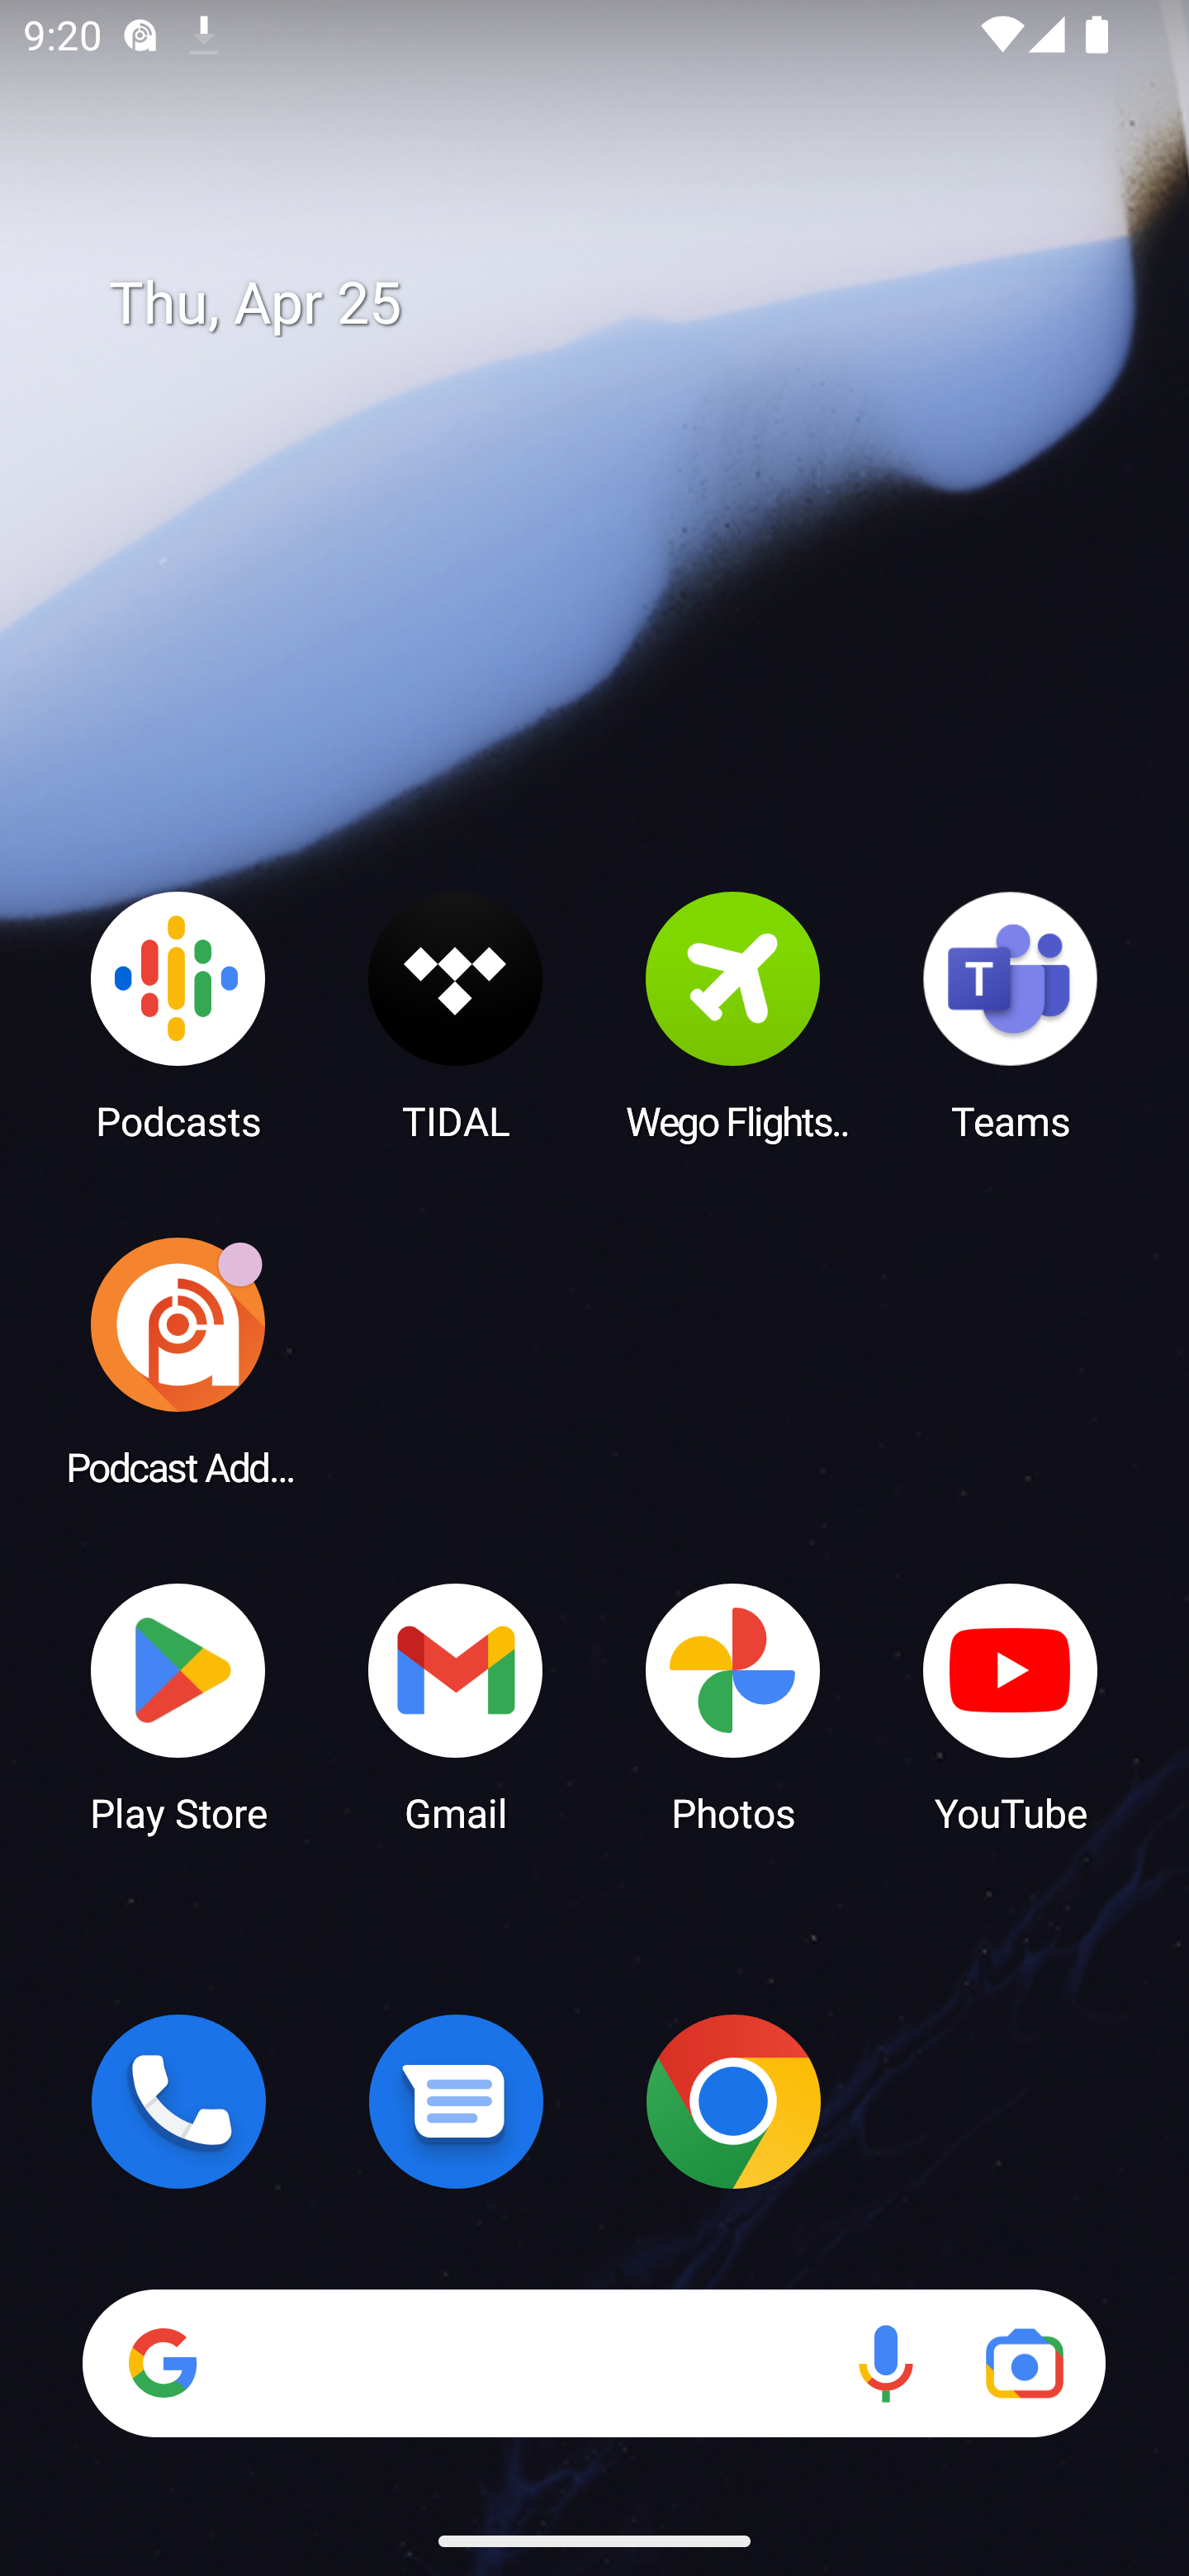 This screenshot has height=2576, width=1189. What do you see at coordinates (456, 2101) in the screenshot?
I see `Messages` at bounding box center [456, 2101].